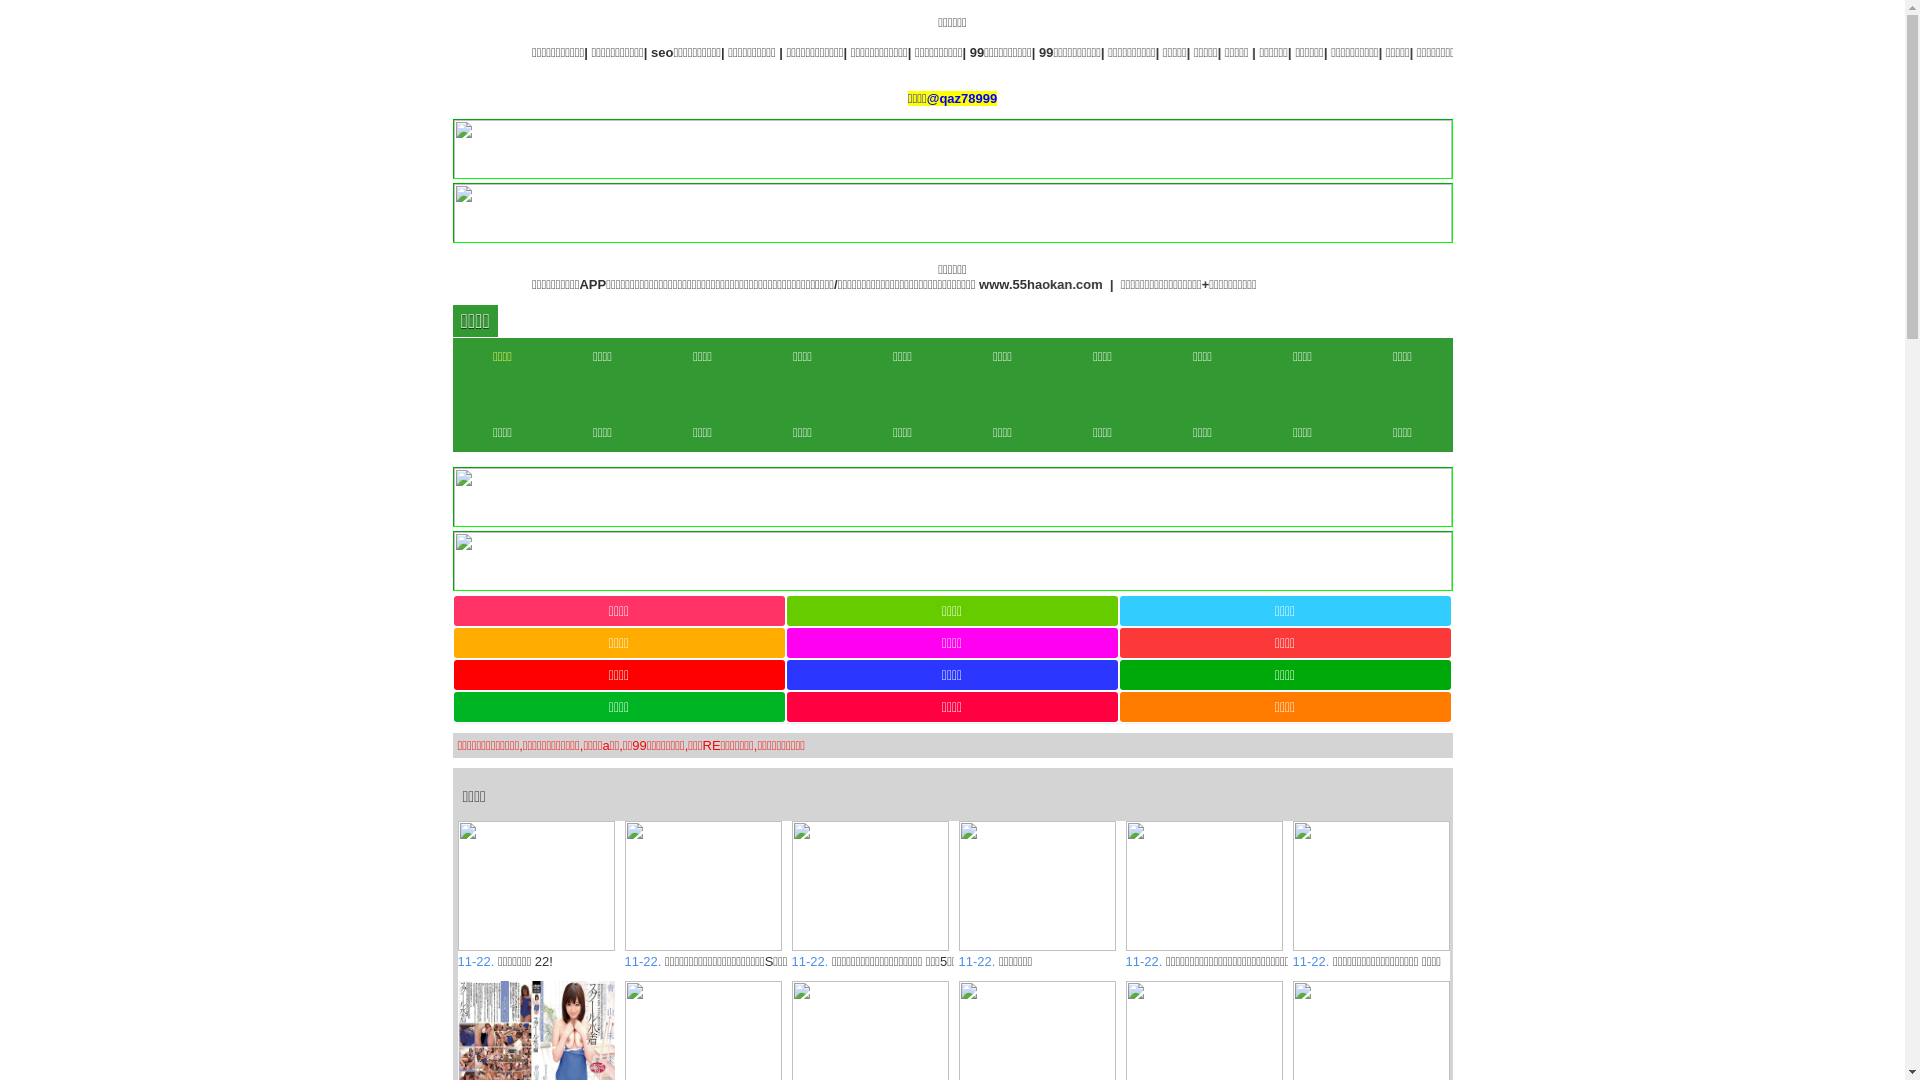 This screenshot has width=1920, height=1080. What do you see at coordinates (1235, 52) in the screenshot?
I see `|` at bounding box center [1235, 52].